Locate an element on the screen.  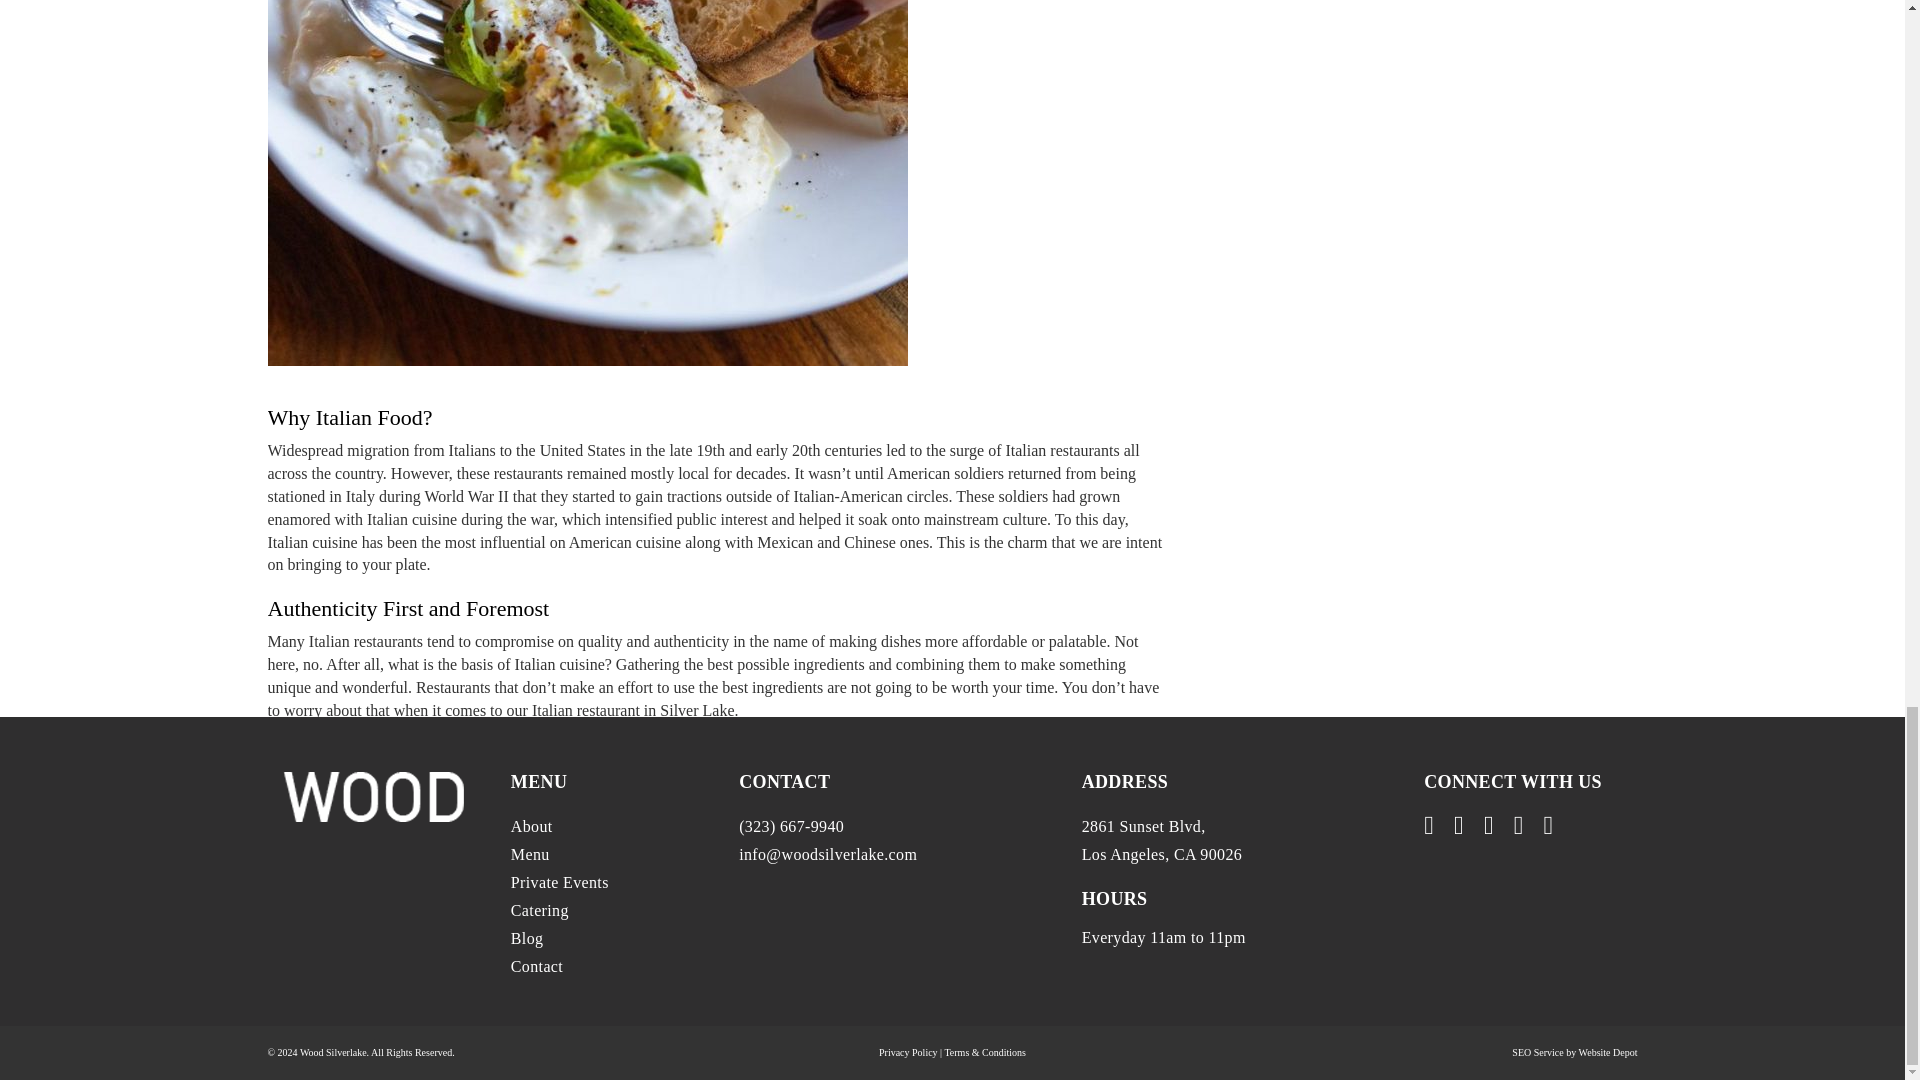
Blog is located at coordinates (370, 1024).